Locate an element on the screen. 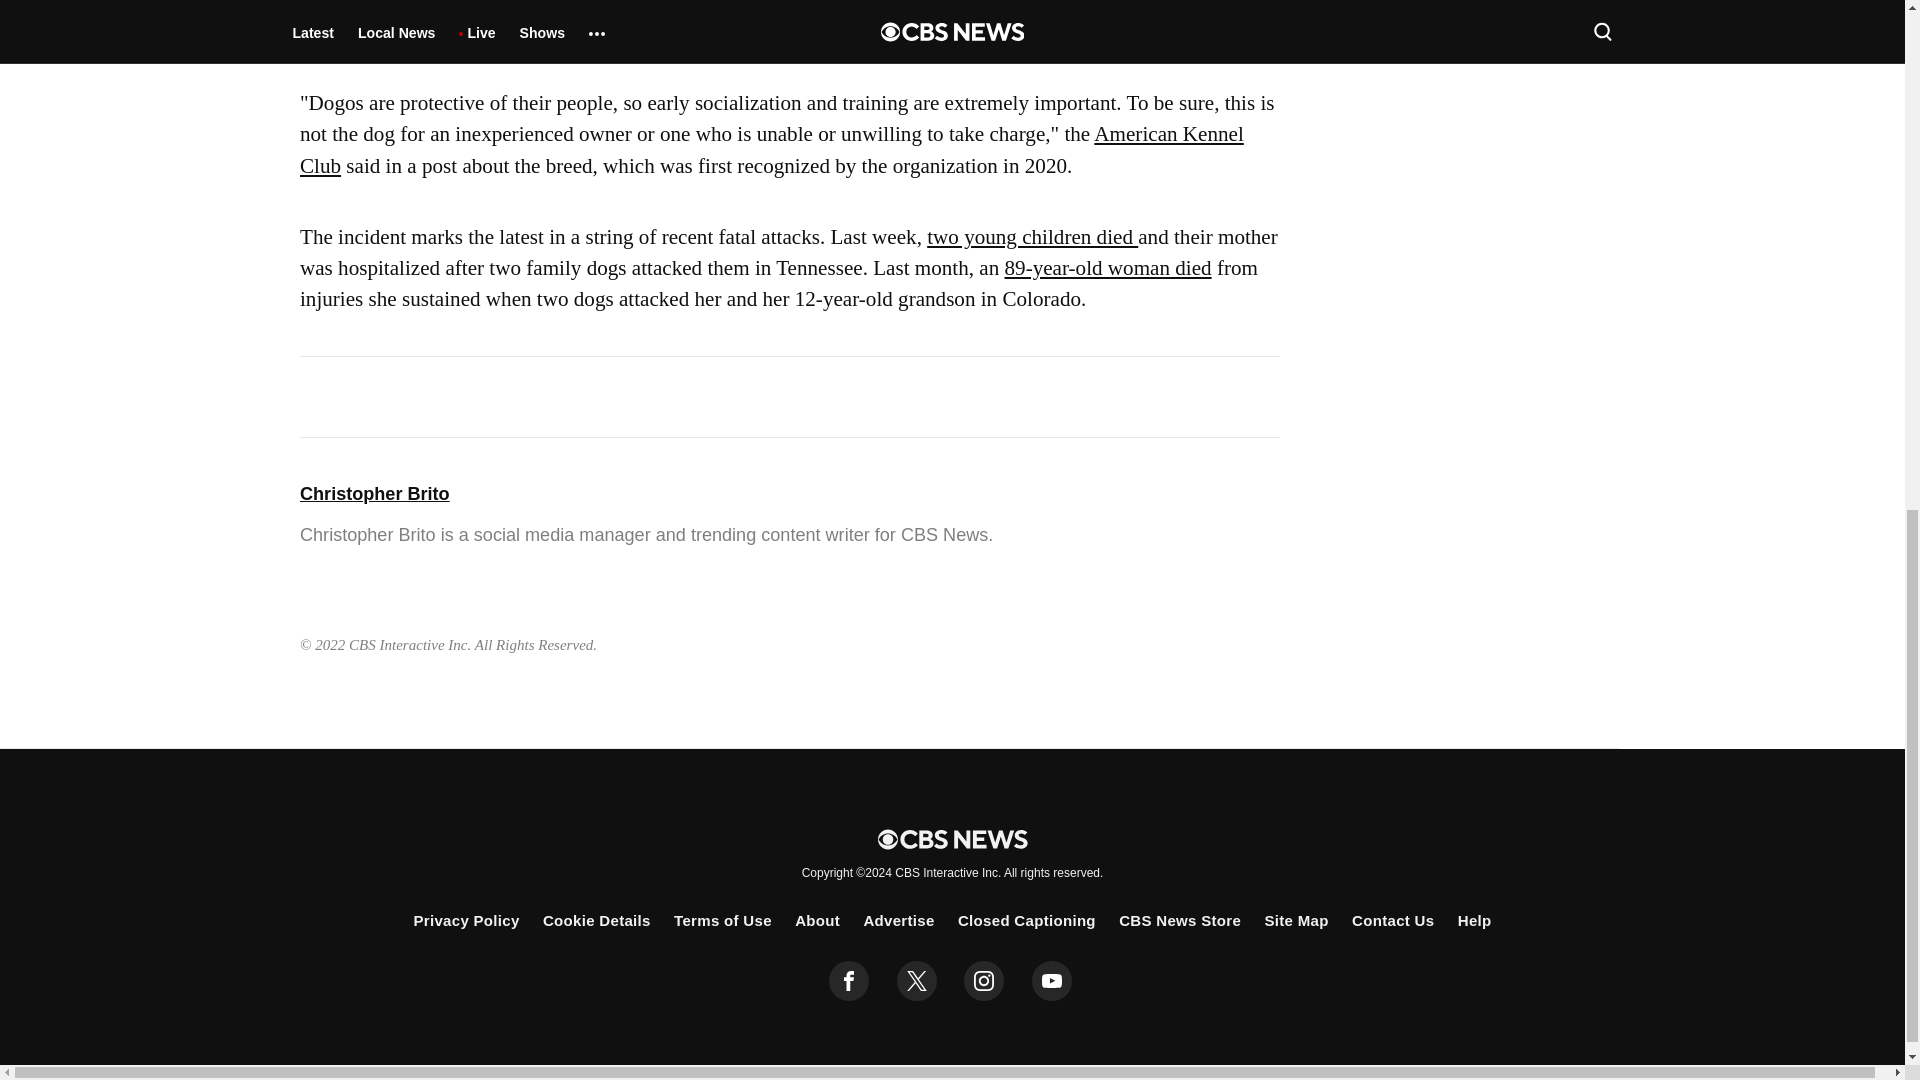 This screenshot has width=1920, height=1080. instagram is located at coordinates (984, 981).